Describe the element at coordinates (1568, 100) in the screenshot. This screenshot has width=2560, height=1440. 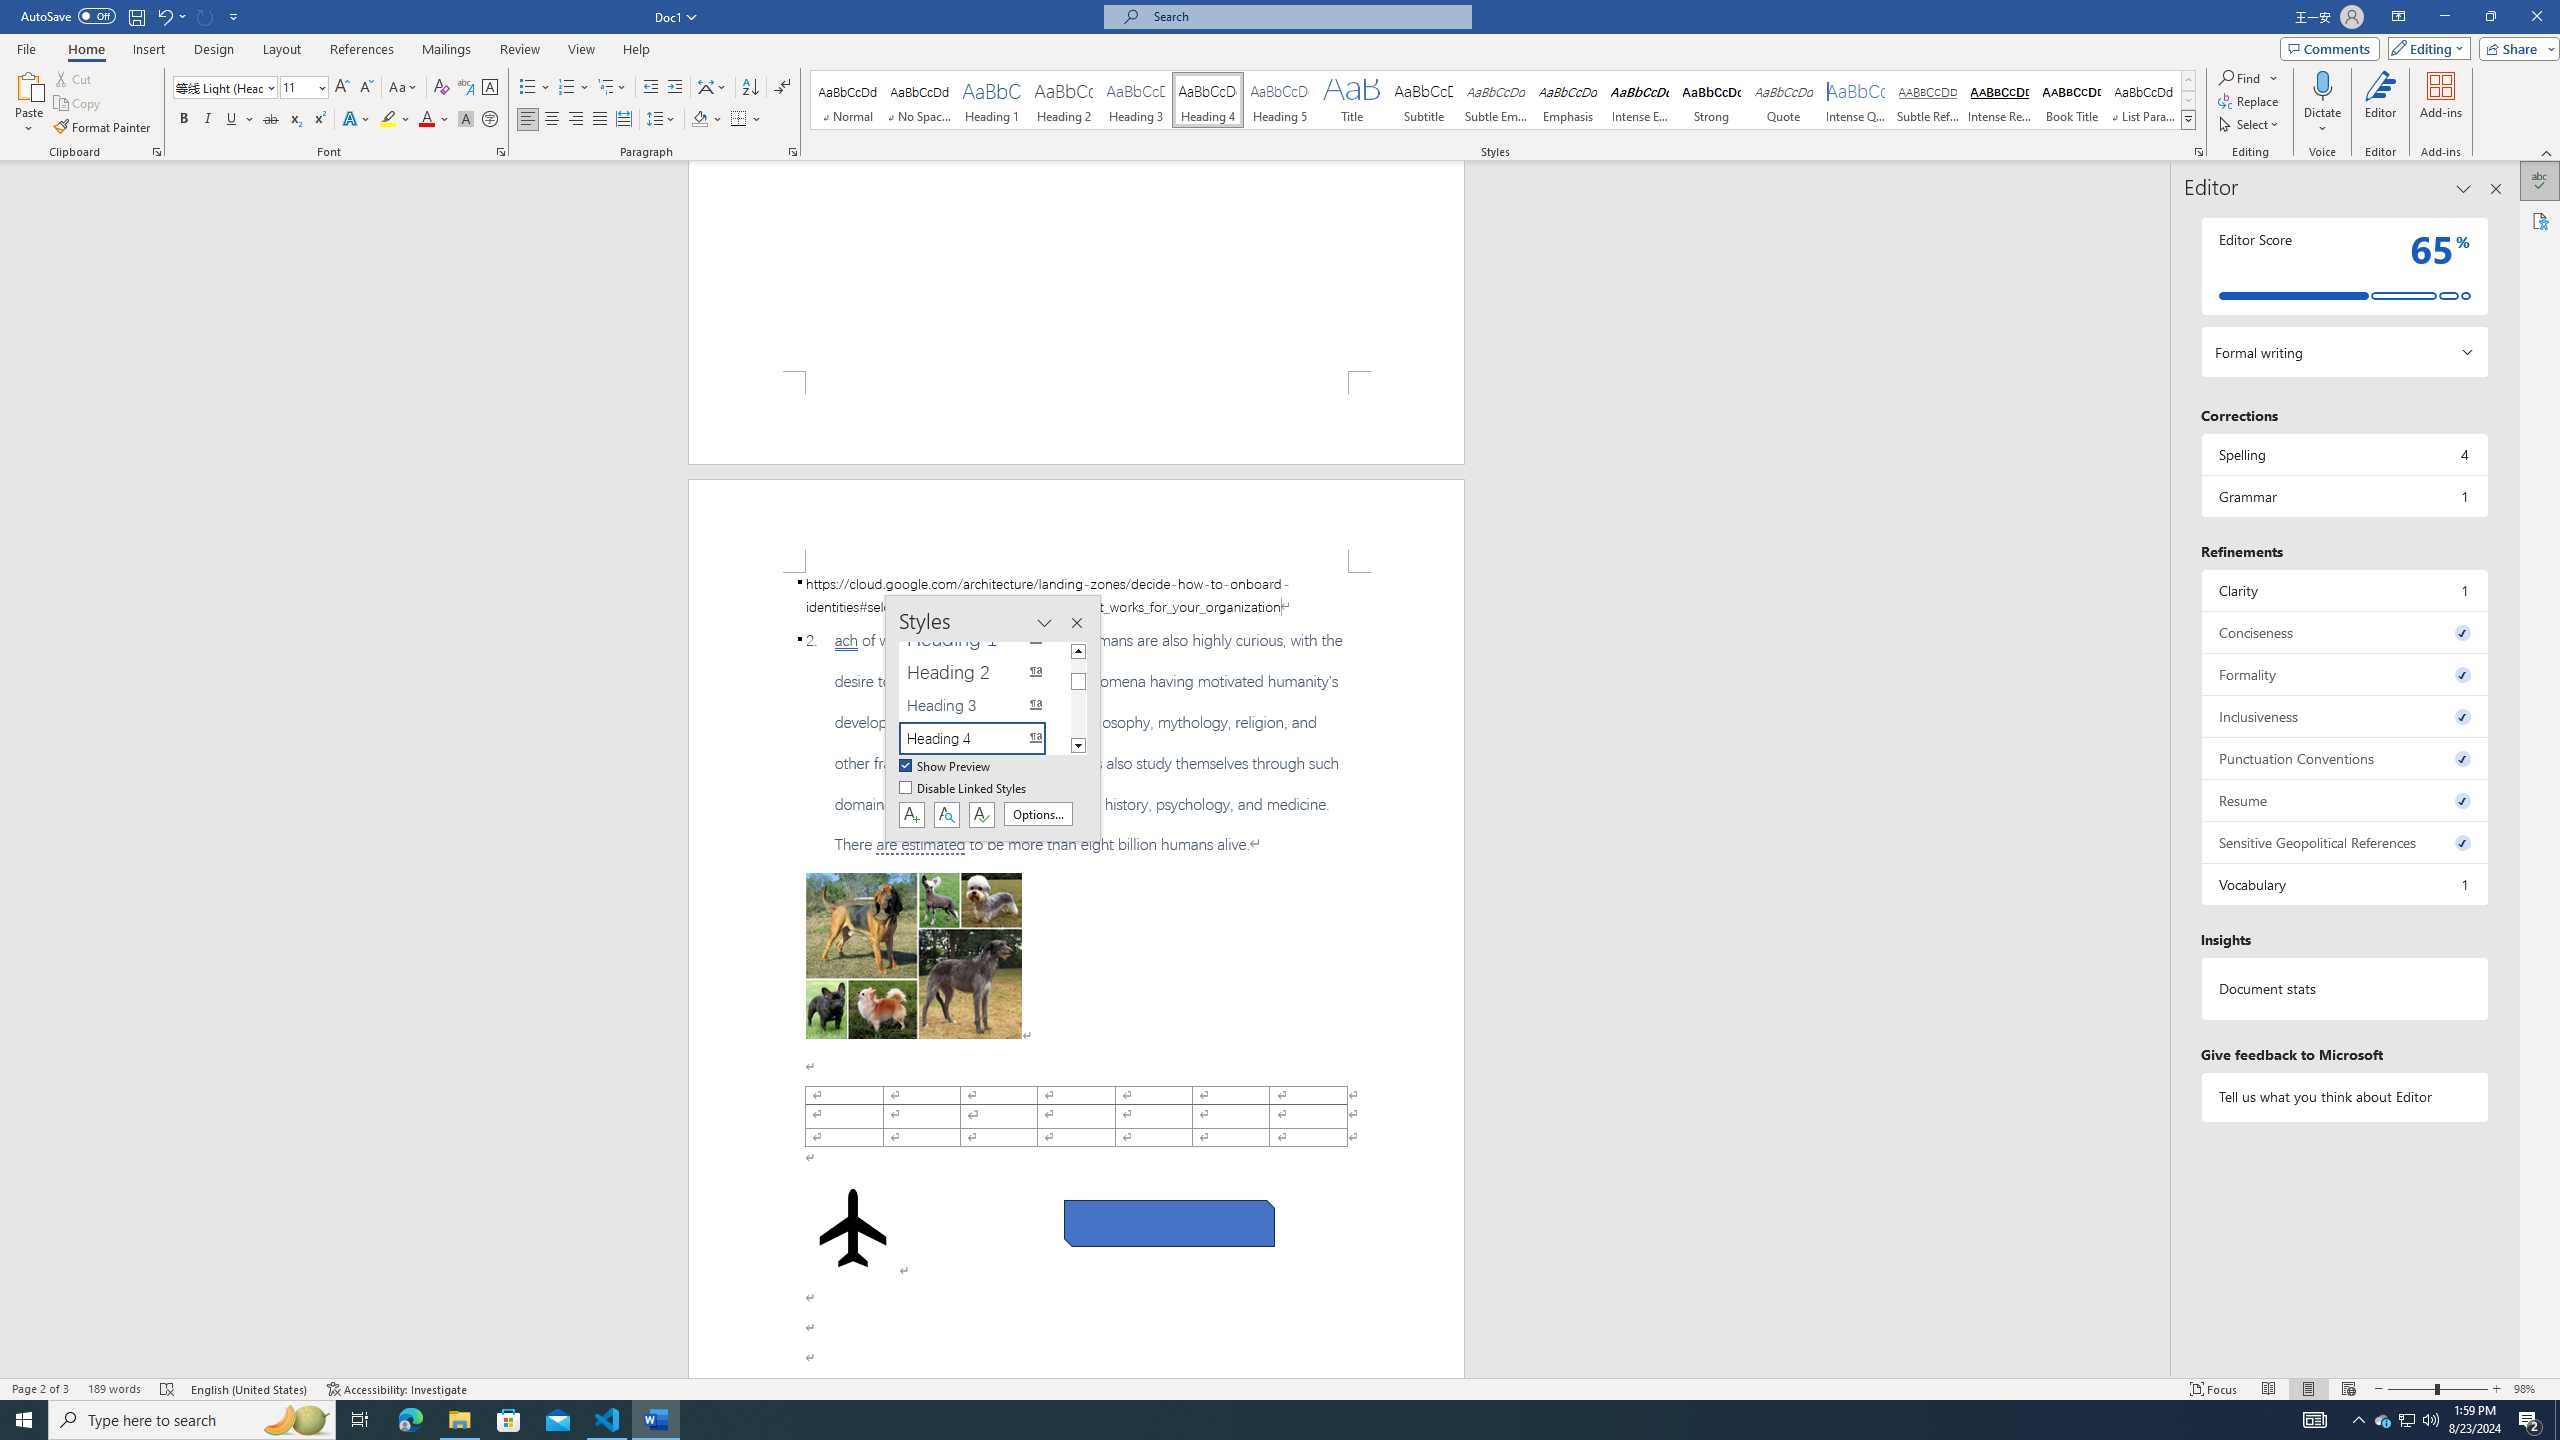
I see `Emphasis` at that location.